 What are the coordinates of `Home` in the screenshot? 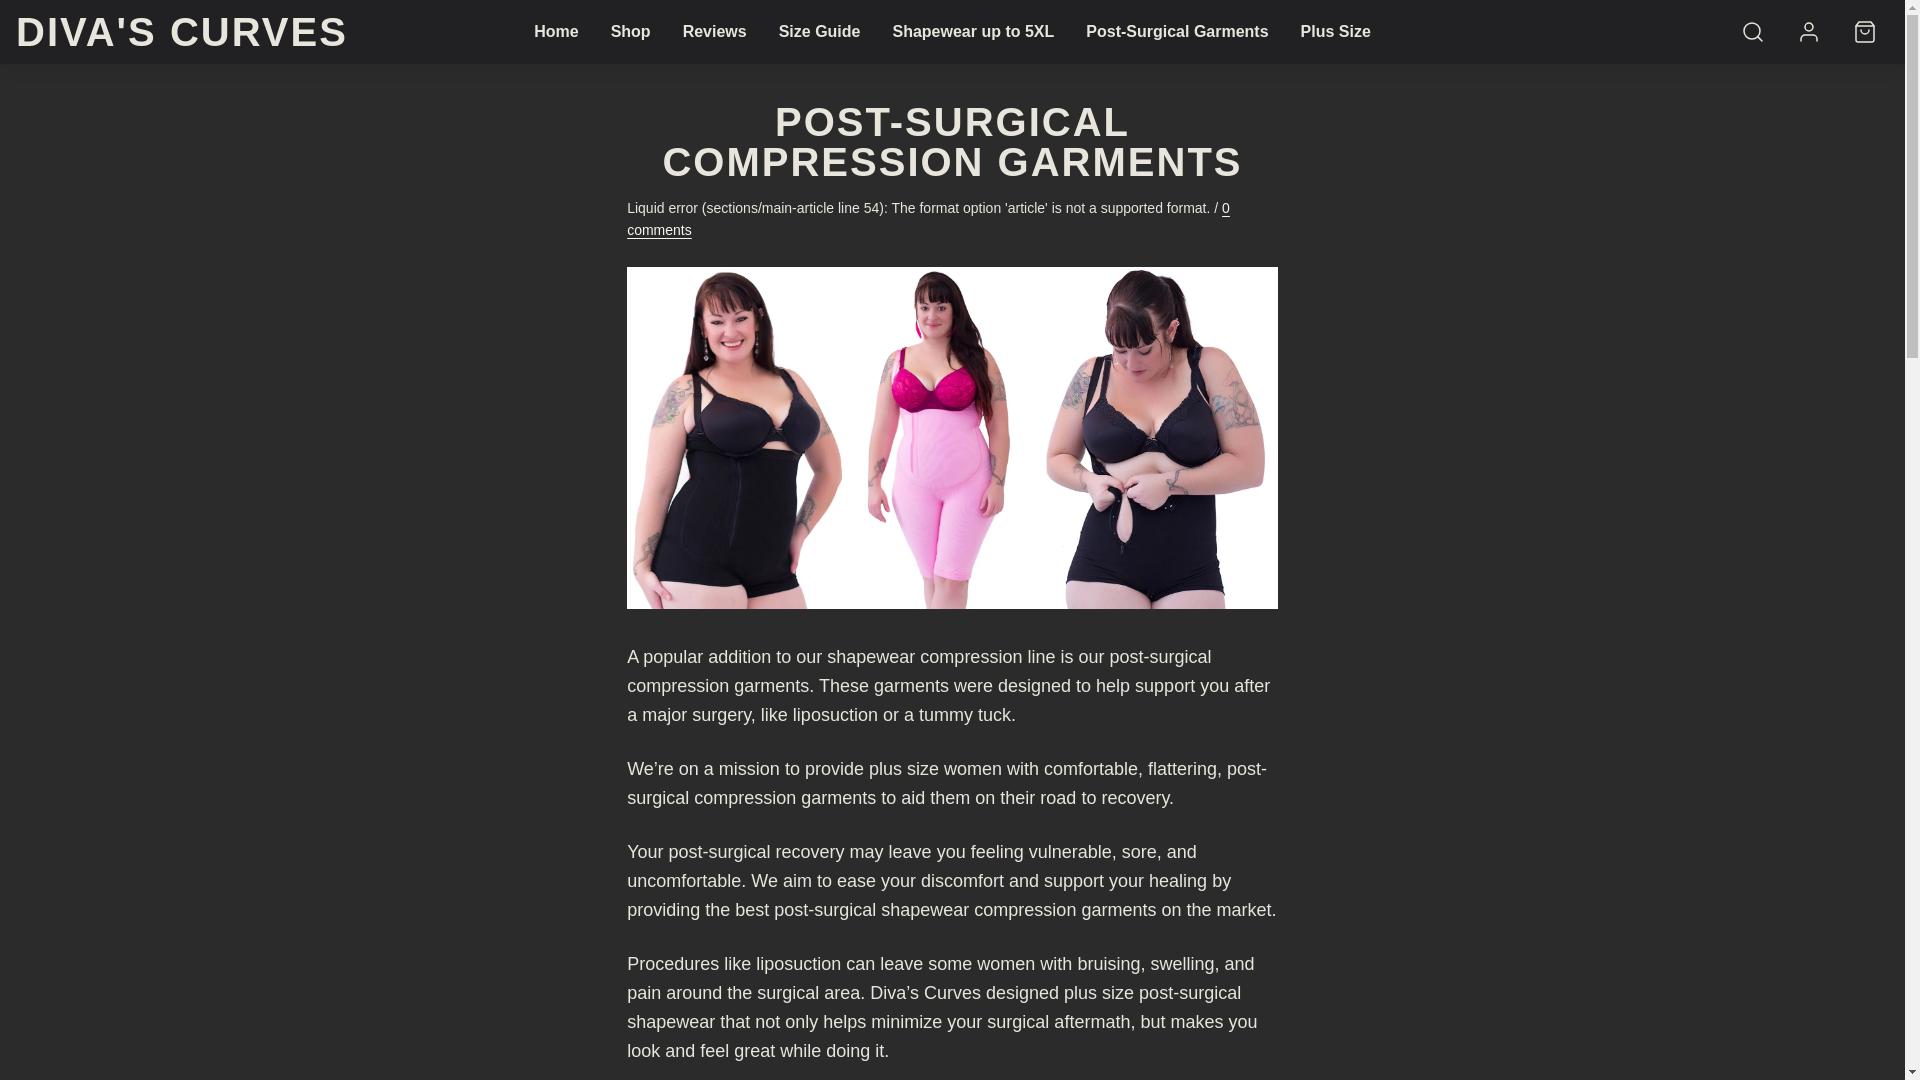 It's located at (556, 31).